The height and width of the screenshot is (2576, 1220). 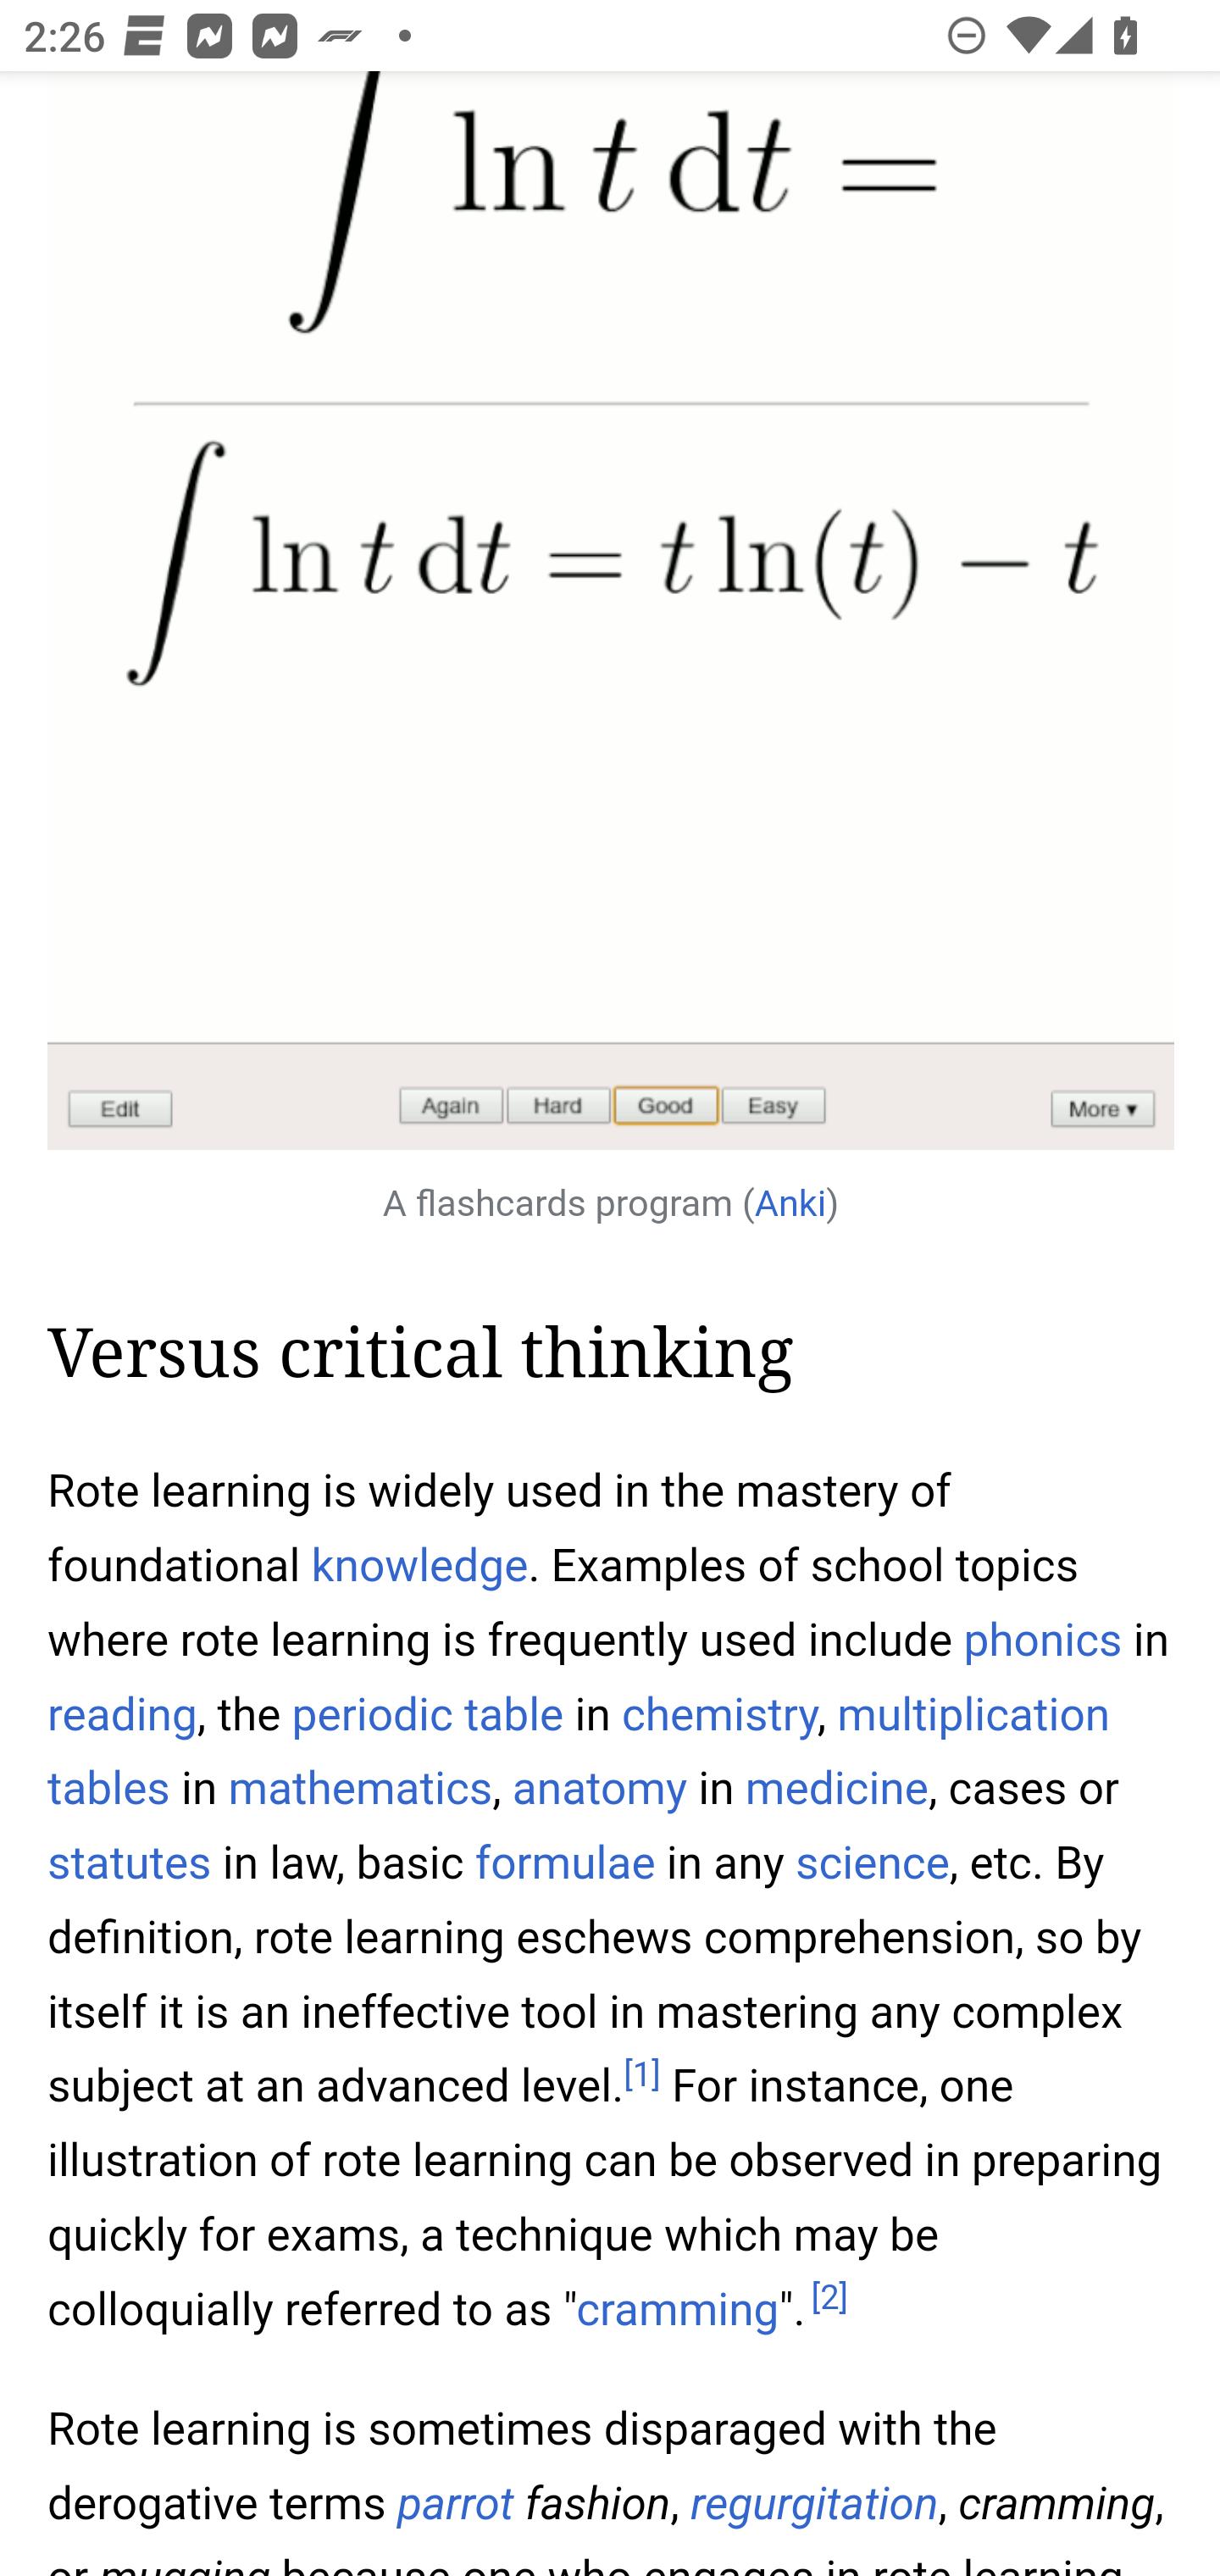 I want to click on chemistry, so click(x=718, y=1715).